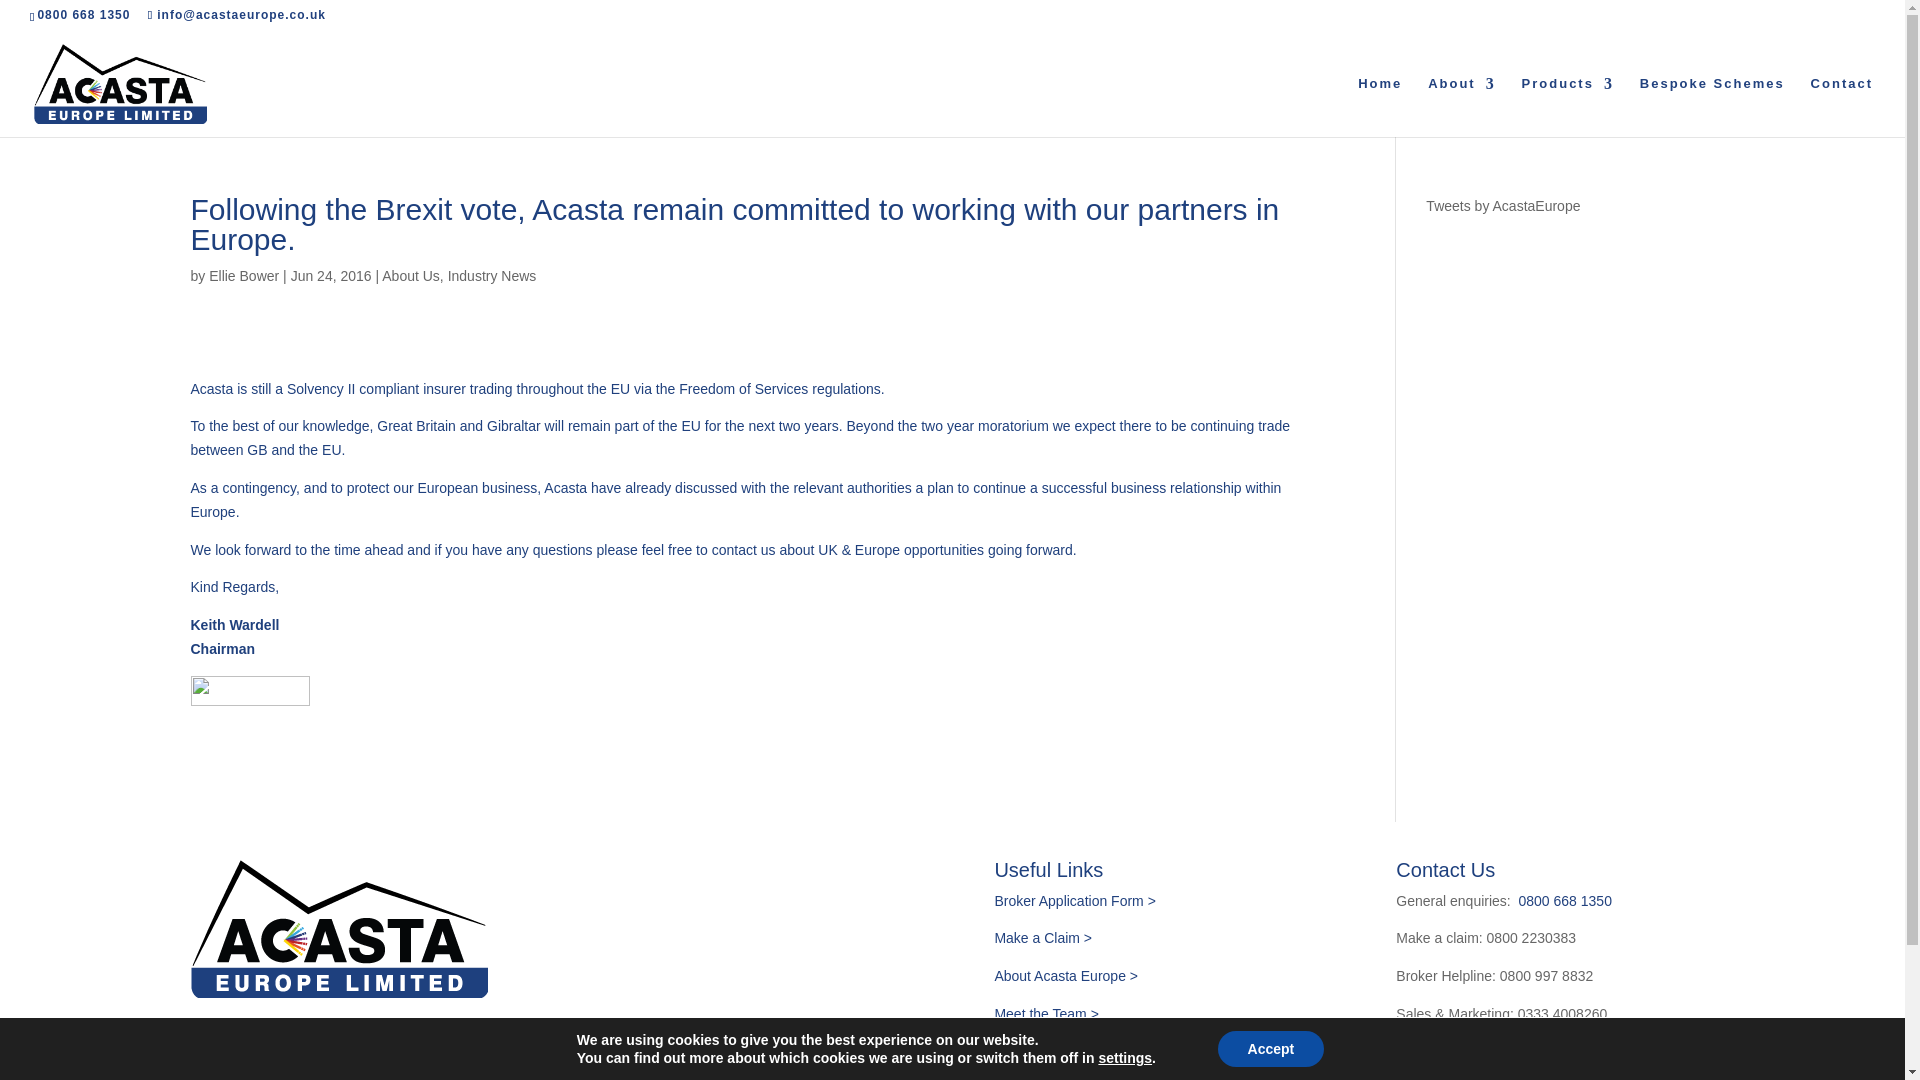 This screenshot has height=1080, width=1920. Describe the element at coordinates (1503, 205) in the screenshot. I see `Tweets by AcastaEurope` at that location.